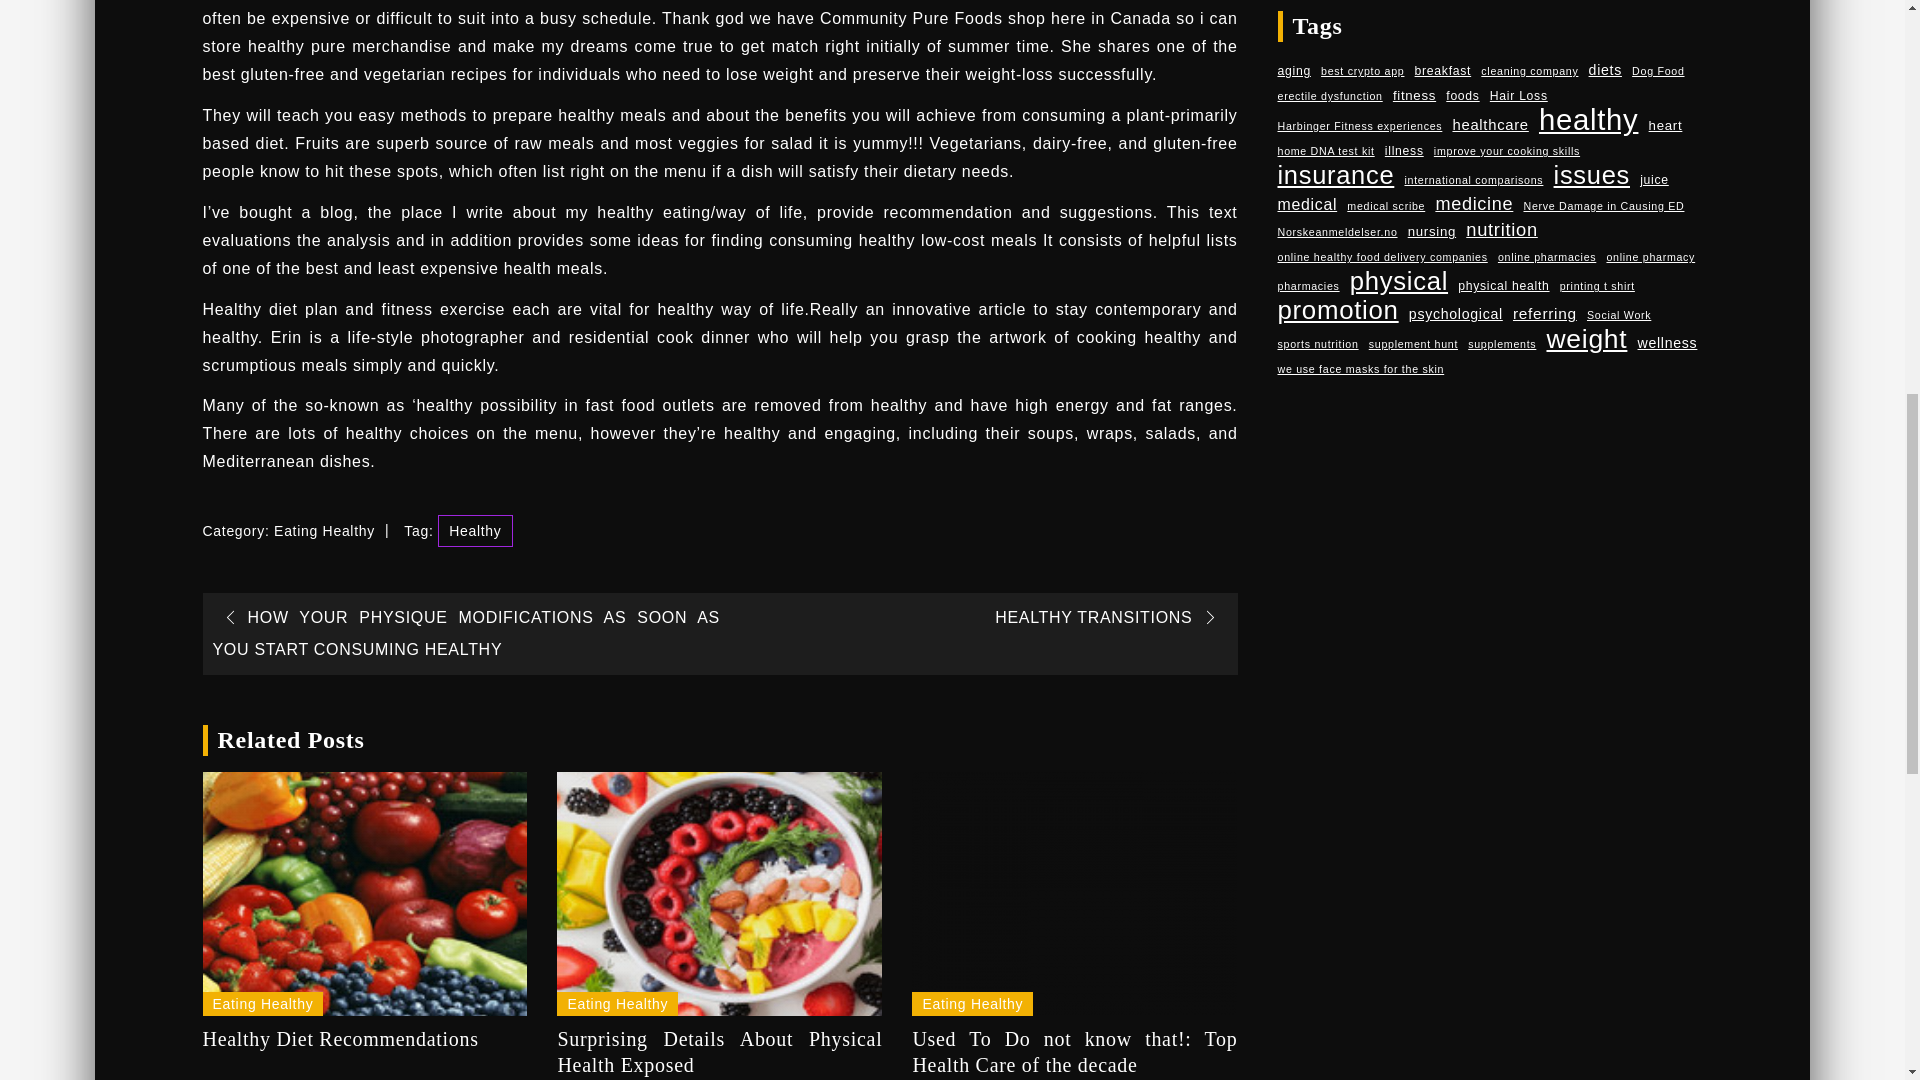 The image size is (1920, 1080). Describe the element at coordinates (474, 530) in the screenshot. I see `Healthy` at that location.